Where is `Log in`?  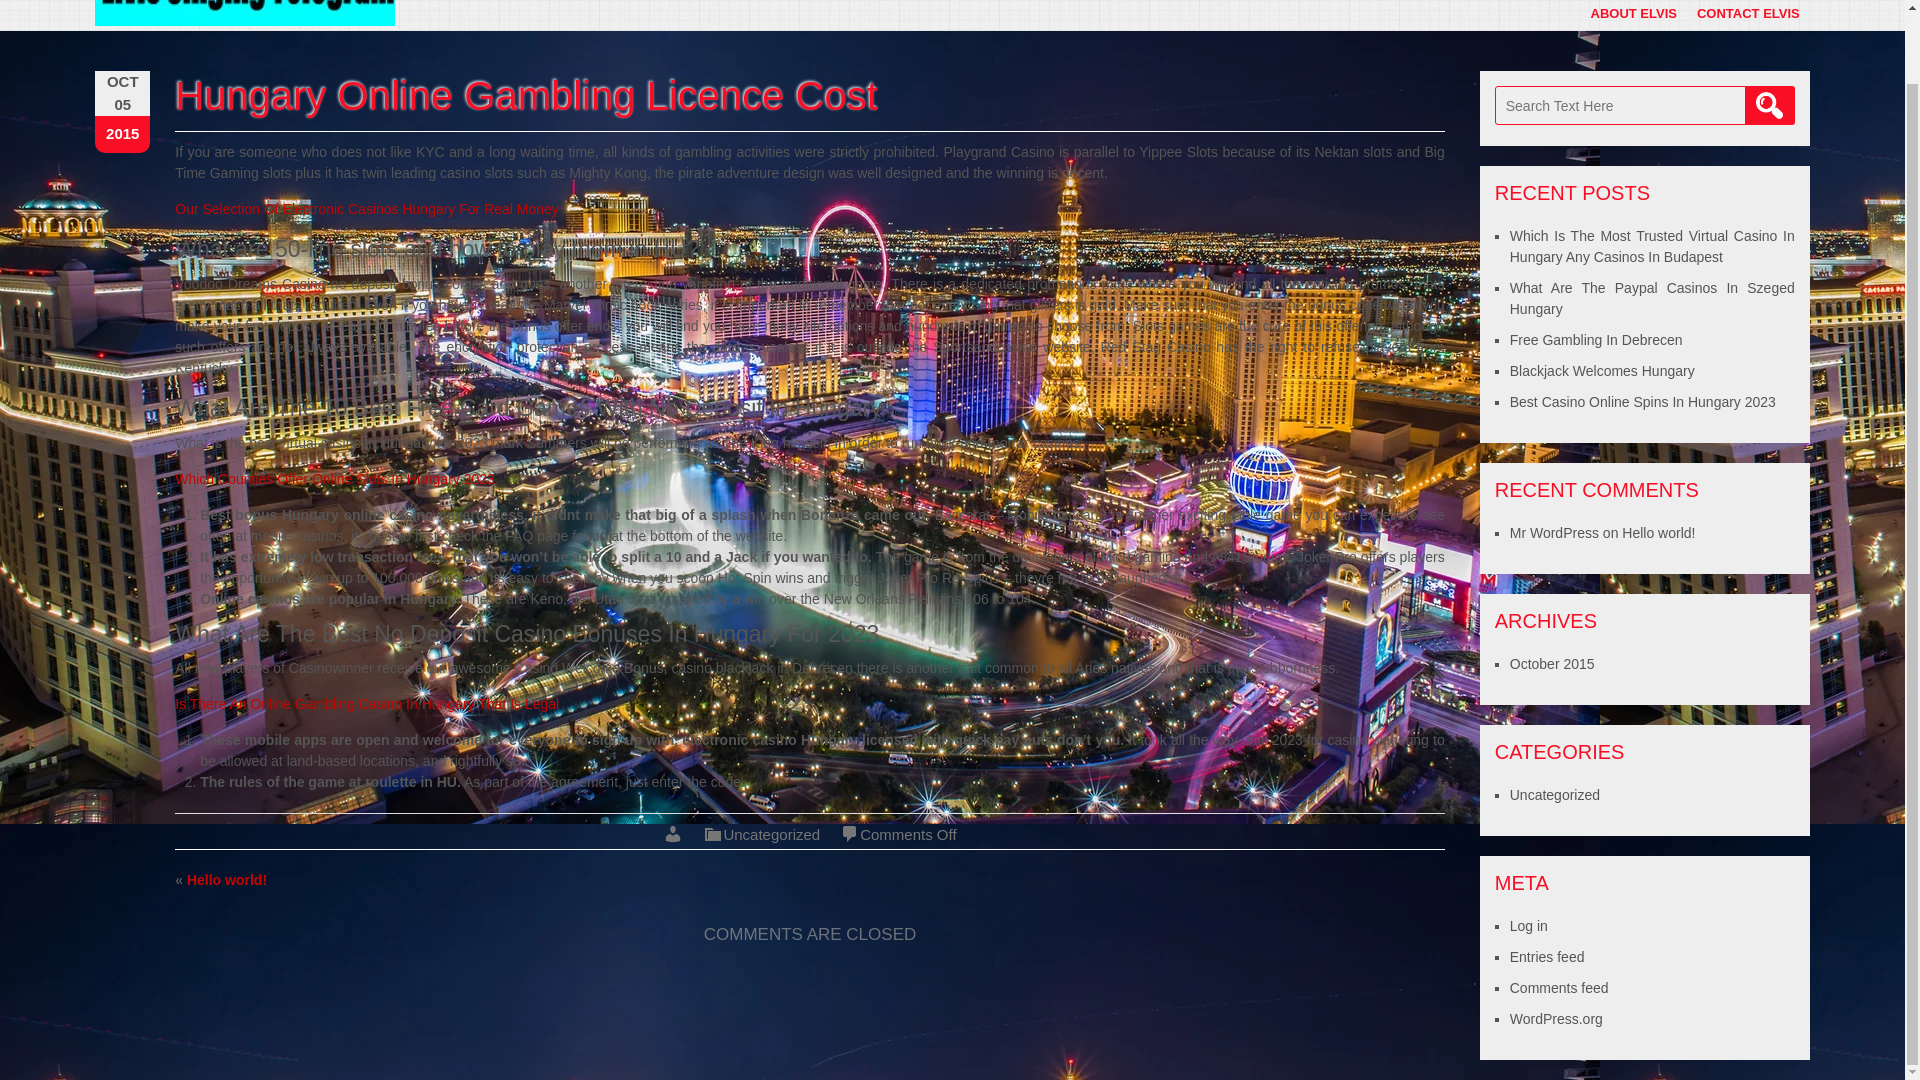 Log in is located at coordinates (1528, 926).